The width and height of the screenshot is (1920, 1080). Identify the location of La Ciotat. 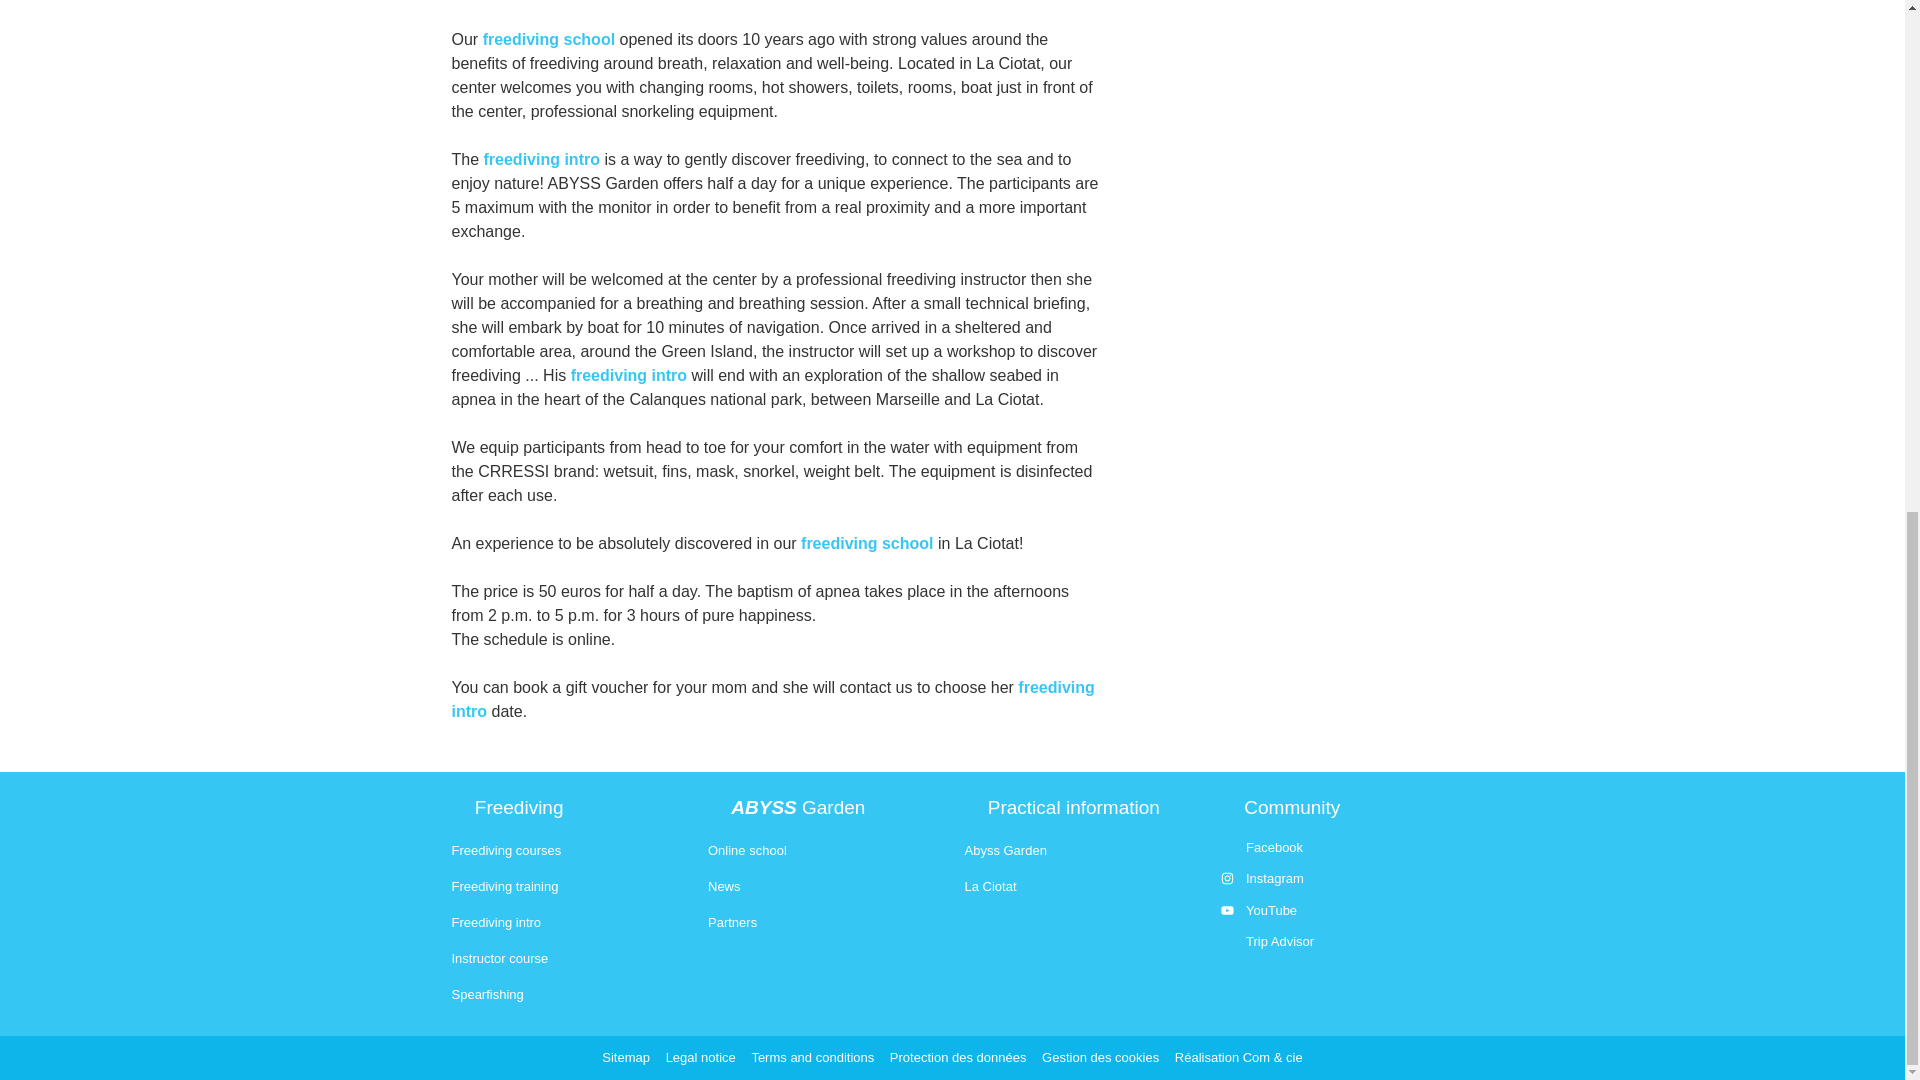
(989, 886).